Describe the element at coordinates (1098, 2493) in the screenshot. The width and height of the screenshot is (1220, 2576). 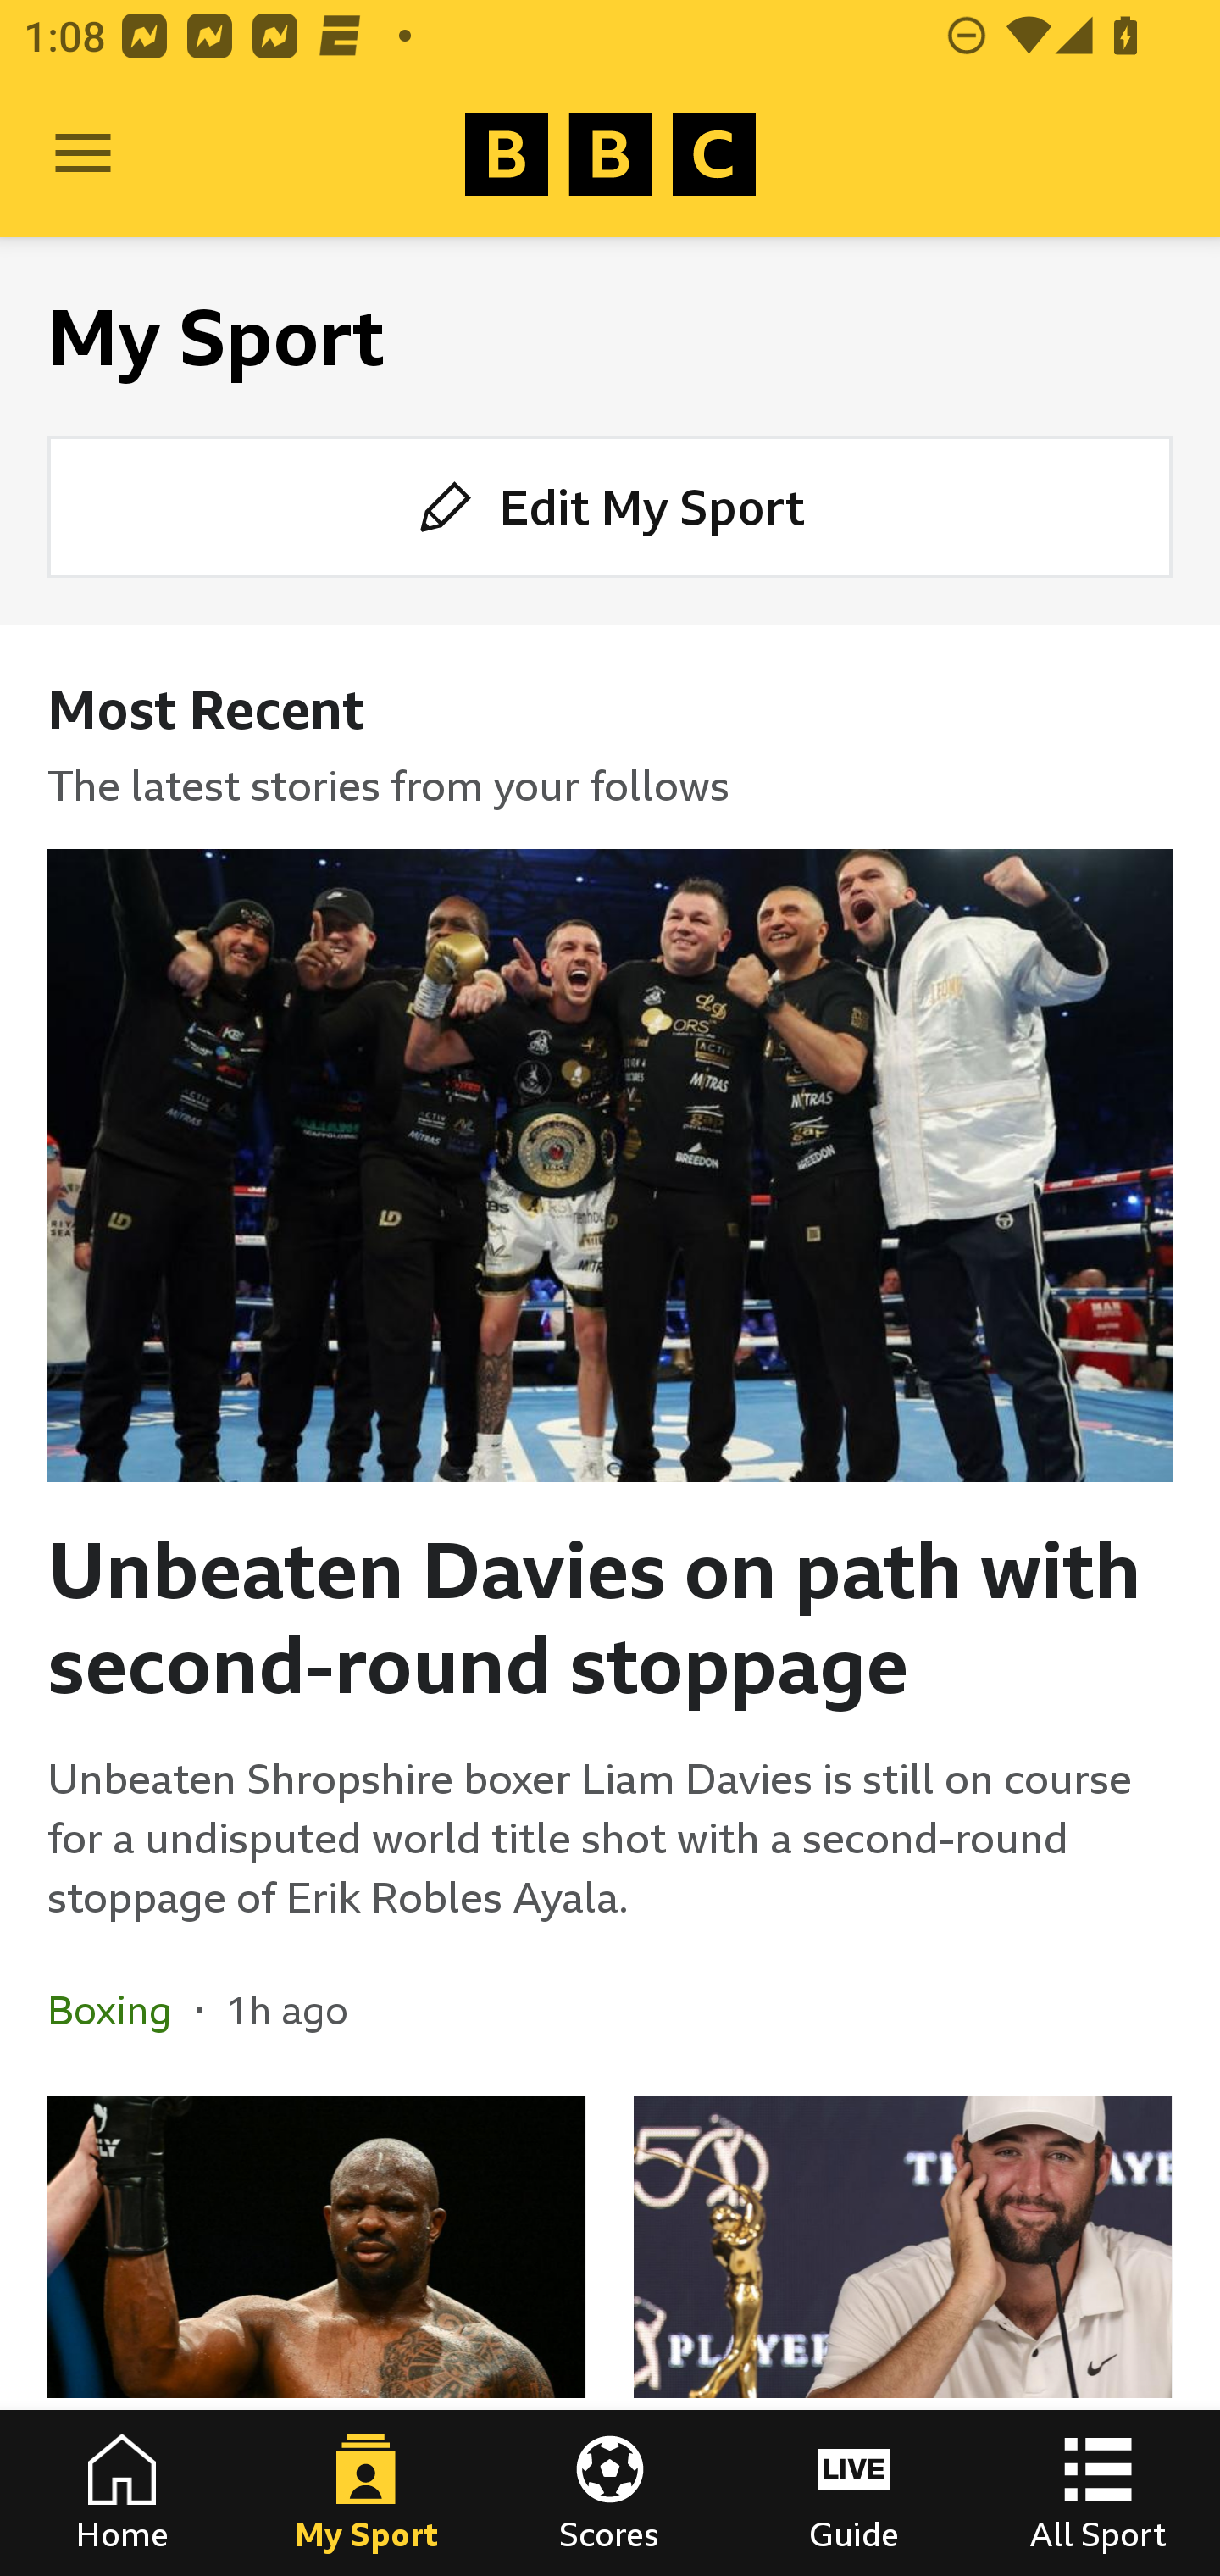
I see `All Sport` at that location.